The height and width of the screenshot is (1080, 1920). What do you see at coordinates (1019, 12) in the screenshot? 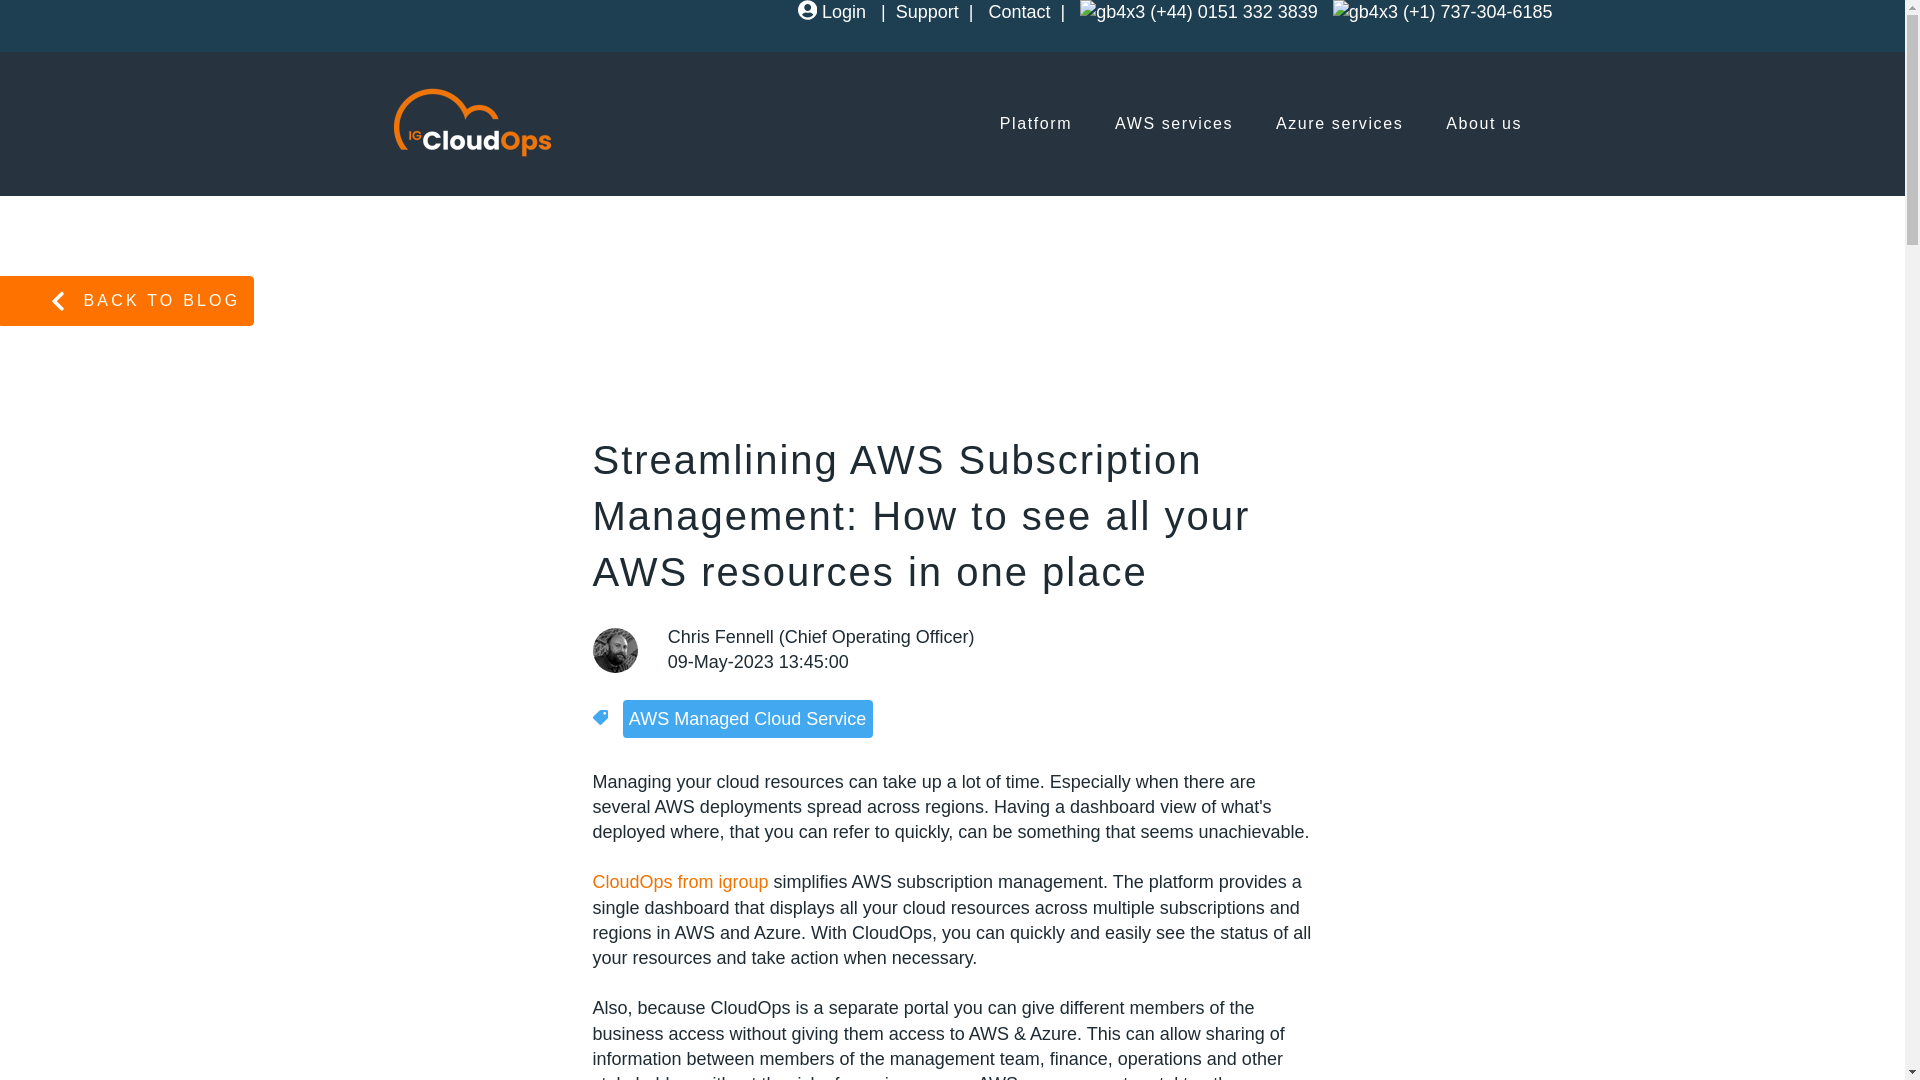
I see `Contact` at bounding box center [1019, 12].